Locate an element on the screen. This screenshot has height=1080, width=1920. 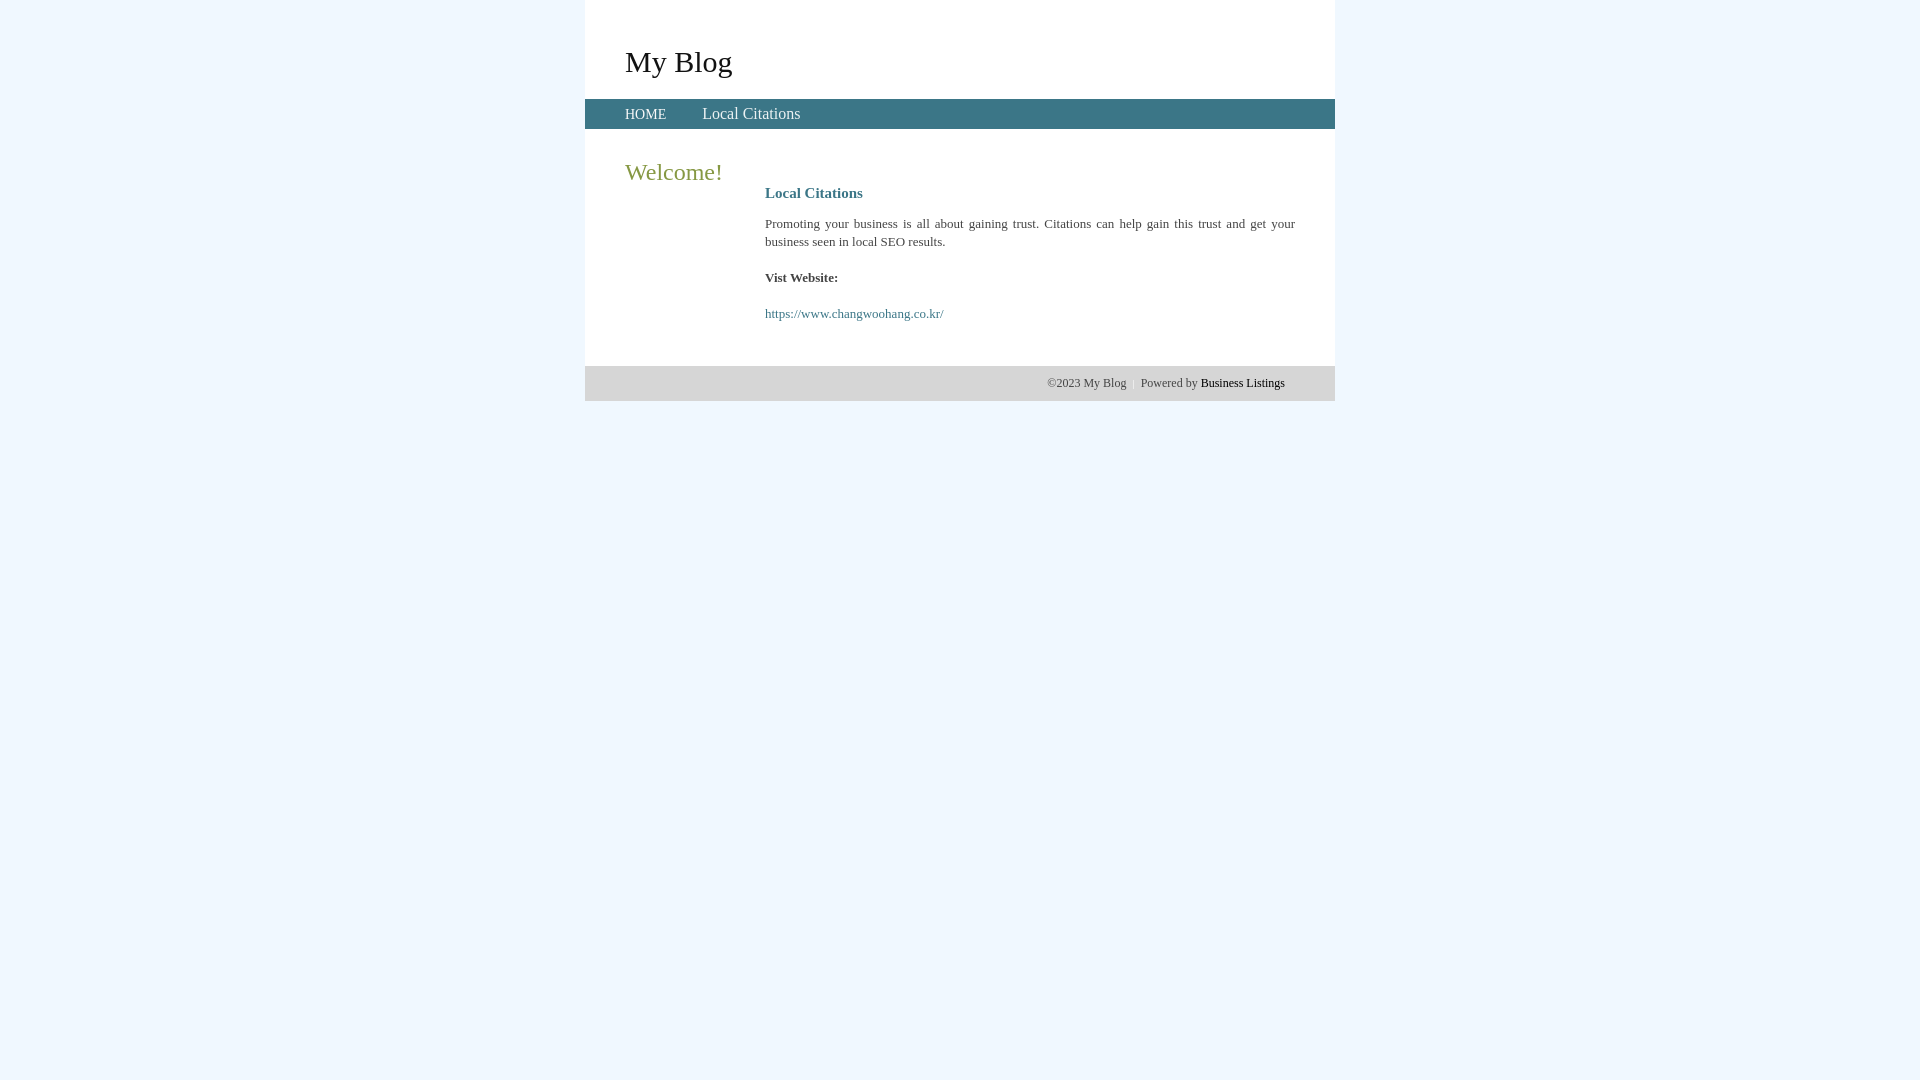
My Blog is located at coordinates (679, 61).